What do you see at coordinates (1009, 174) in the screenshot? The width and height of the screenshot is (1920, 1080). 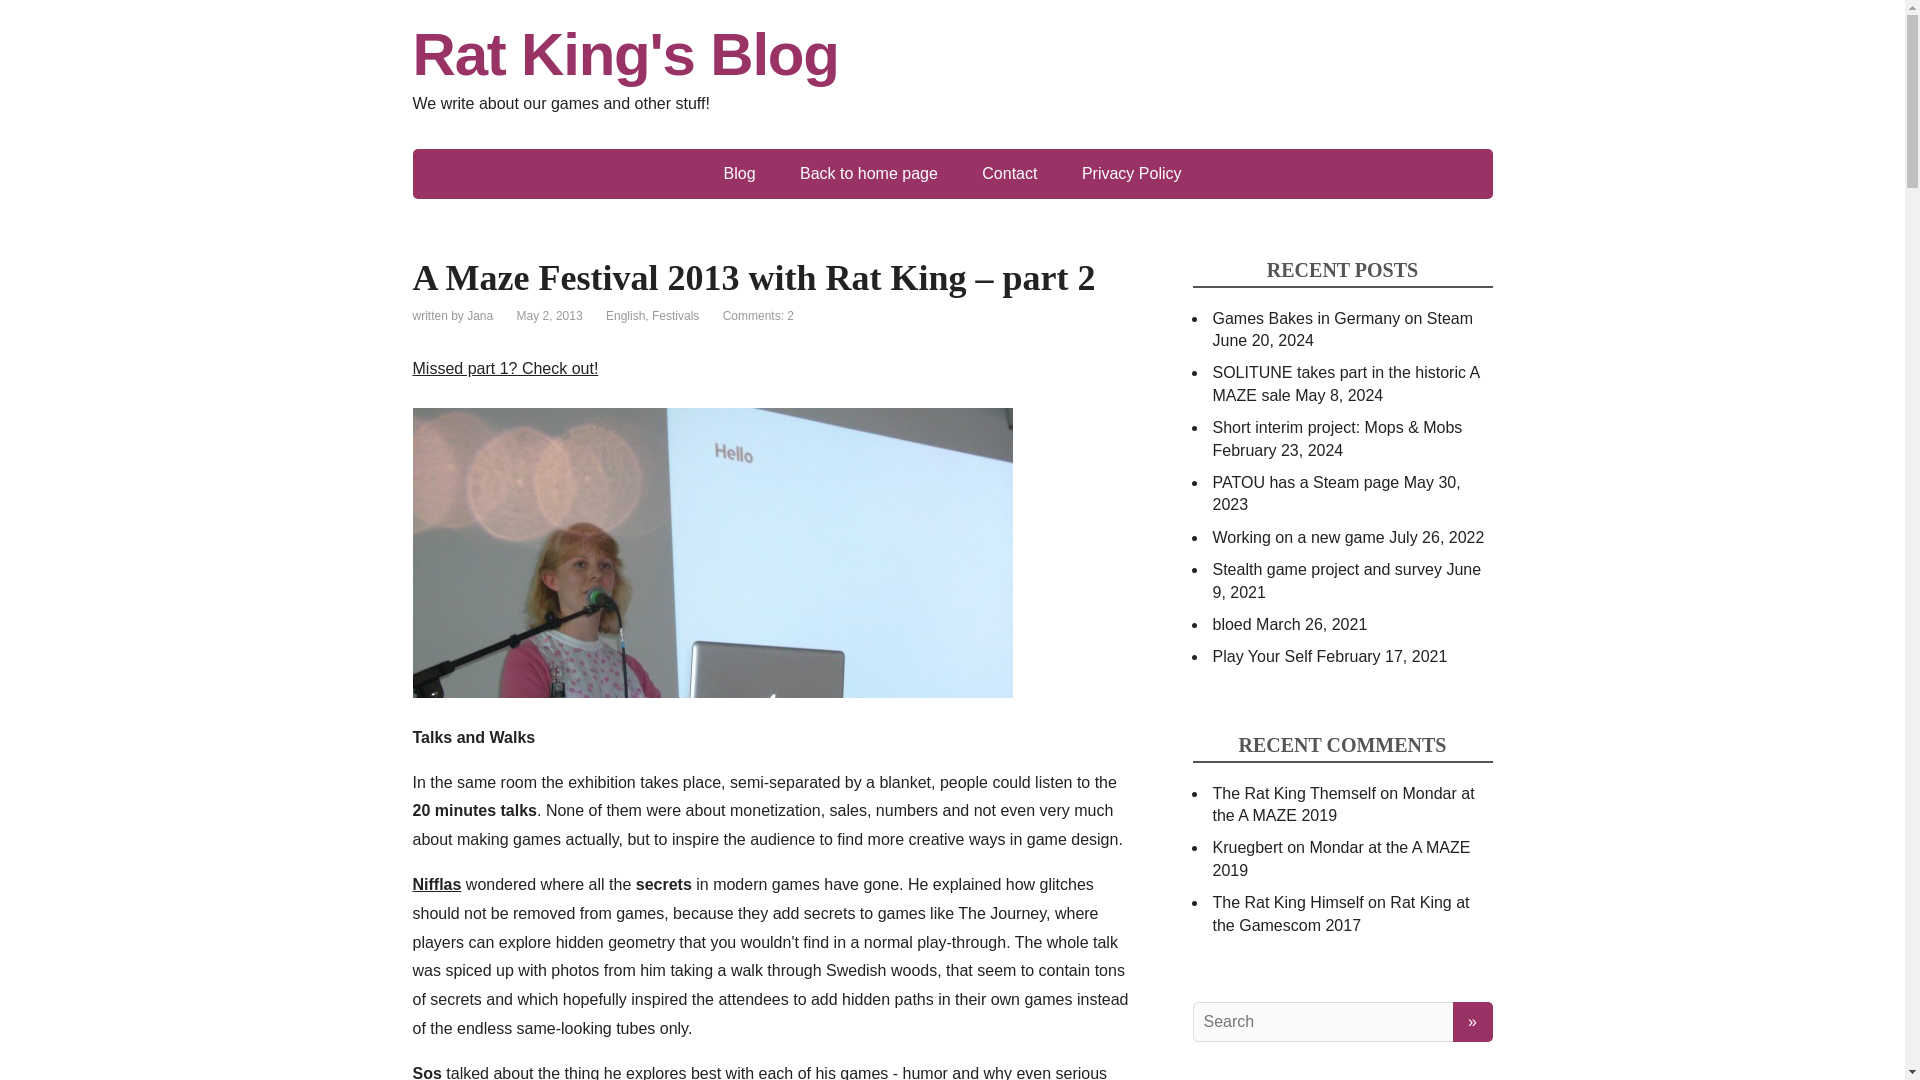 I see `Contact` at bounding box center [1009, 174].